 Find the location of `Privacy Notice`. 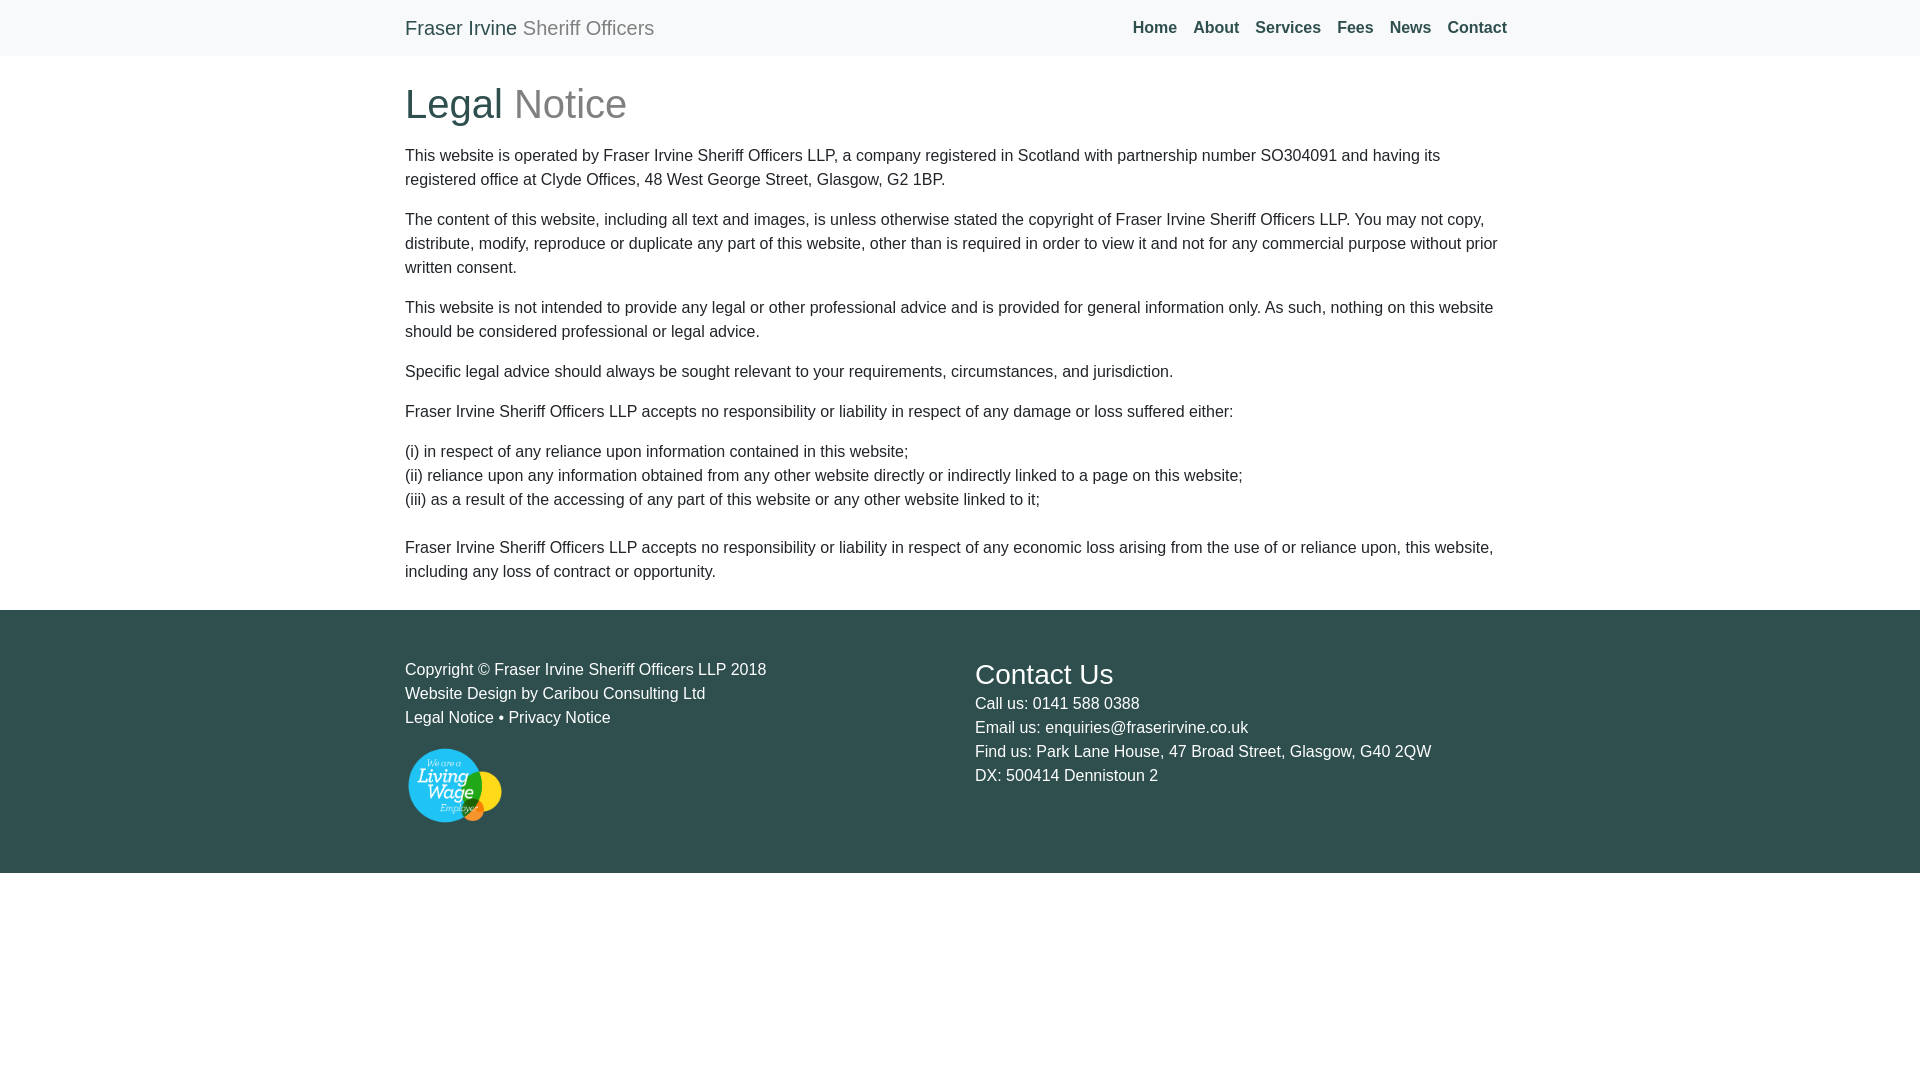

Privacy Notice is located at coordinates (556, 716).